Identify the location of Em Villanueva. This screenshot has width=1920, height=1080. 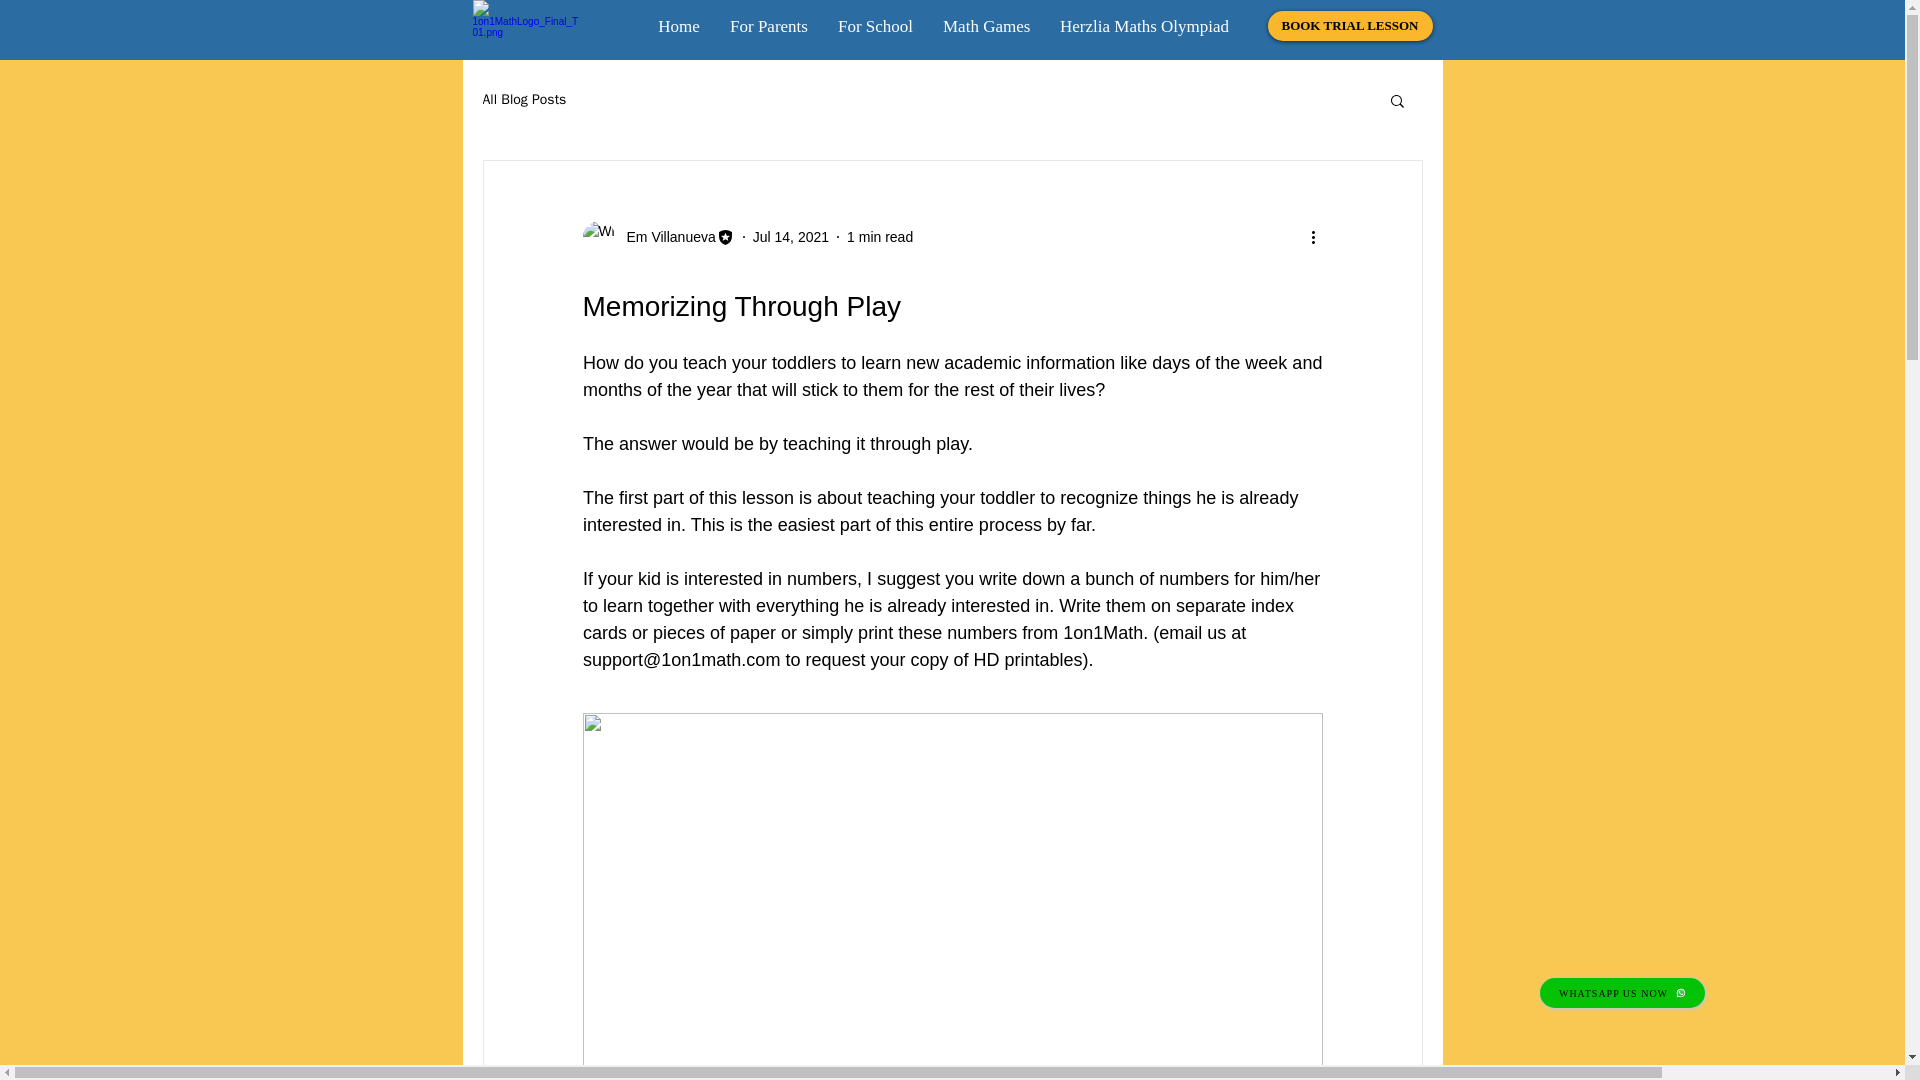
(664, 236).